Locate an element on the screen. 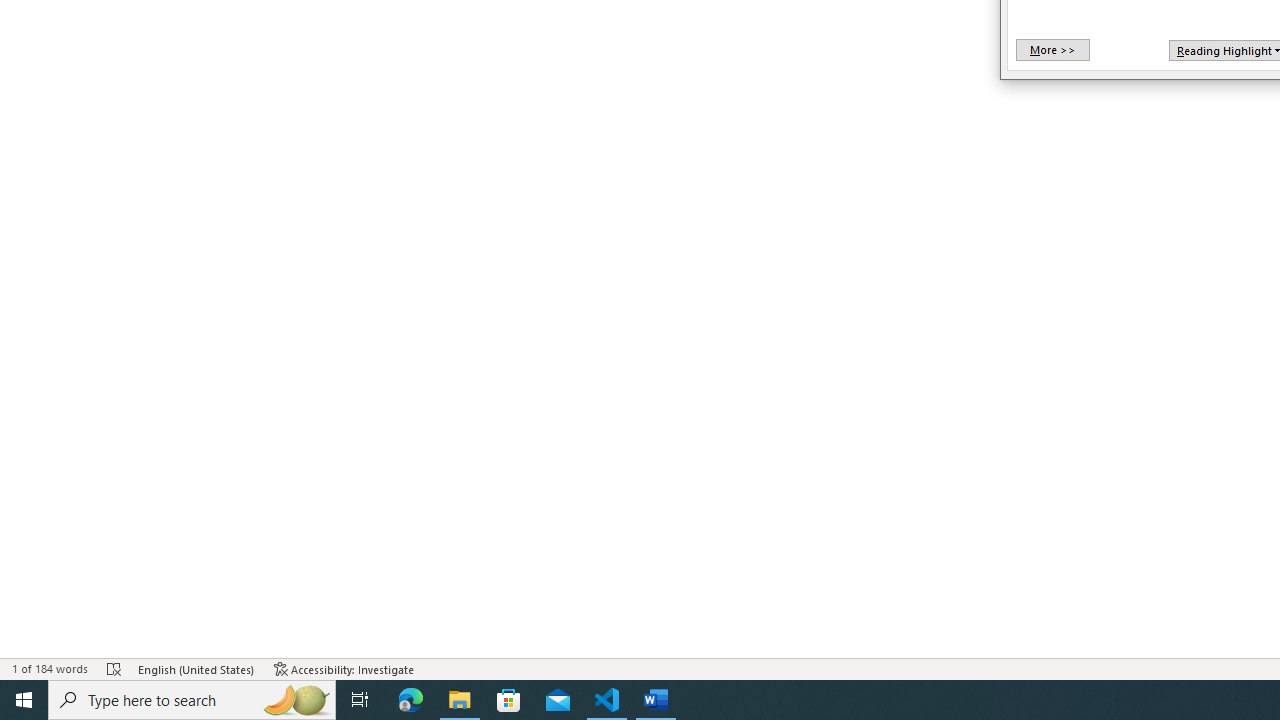  Search highlights icon opens search home window is located at coordinates (296, 700).